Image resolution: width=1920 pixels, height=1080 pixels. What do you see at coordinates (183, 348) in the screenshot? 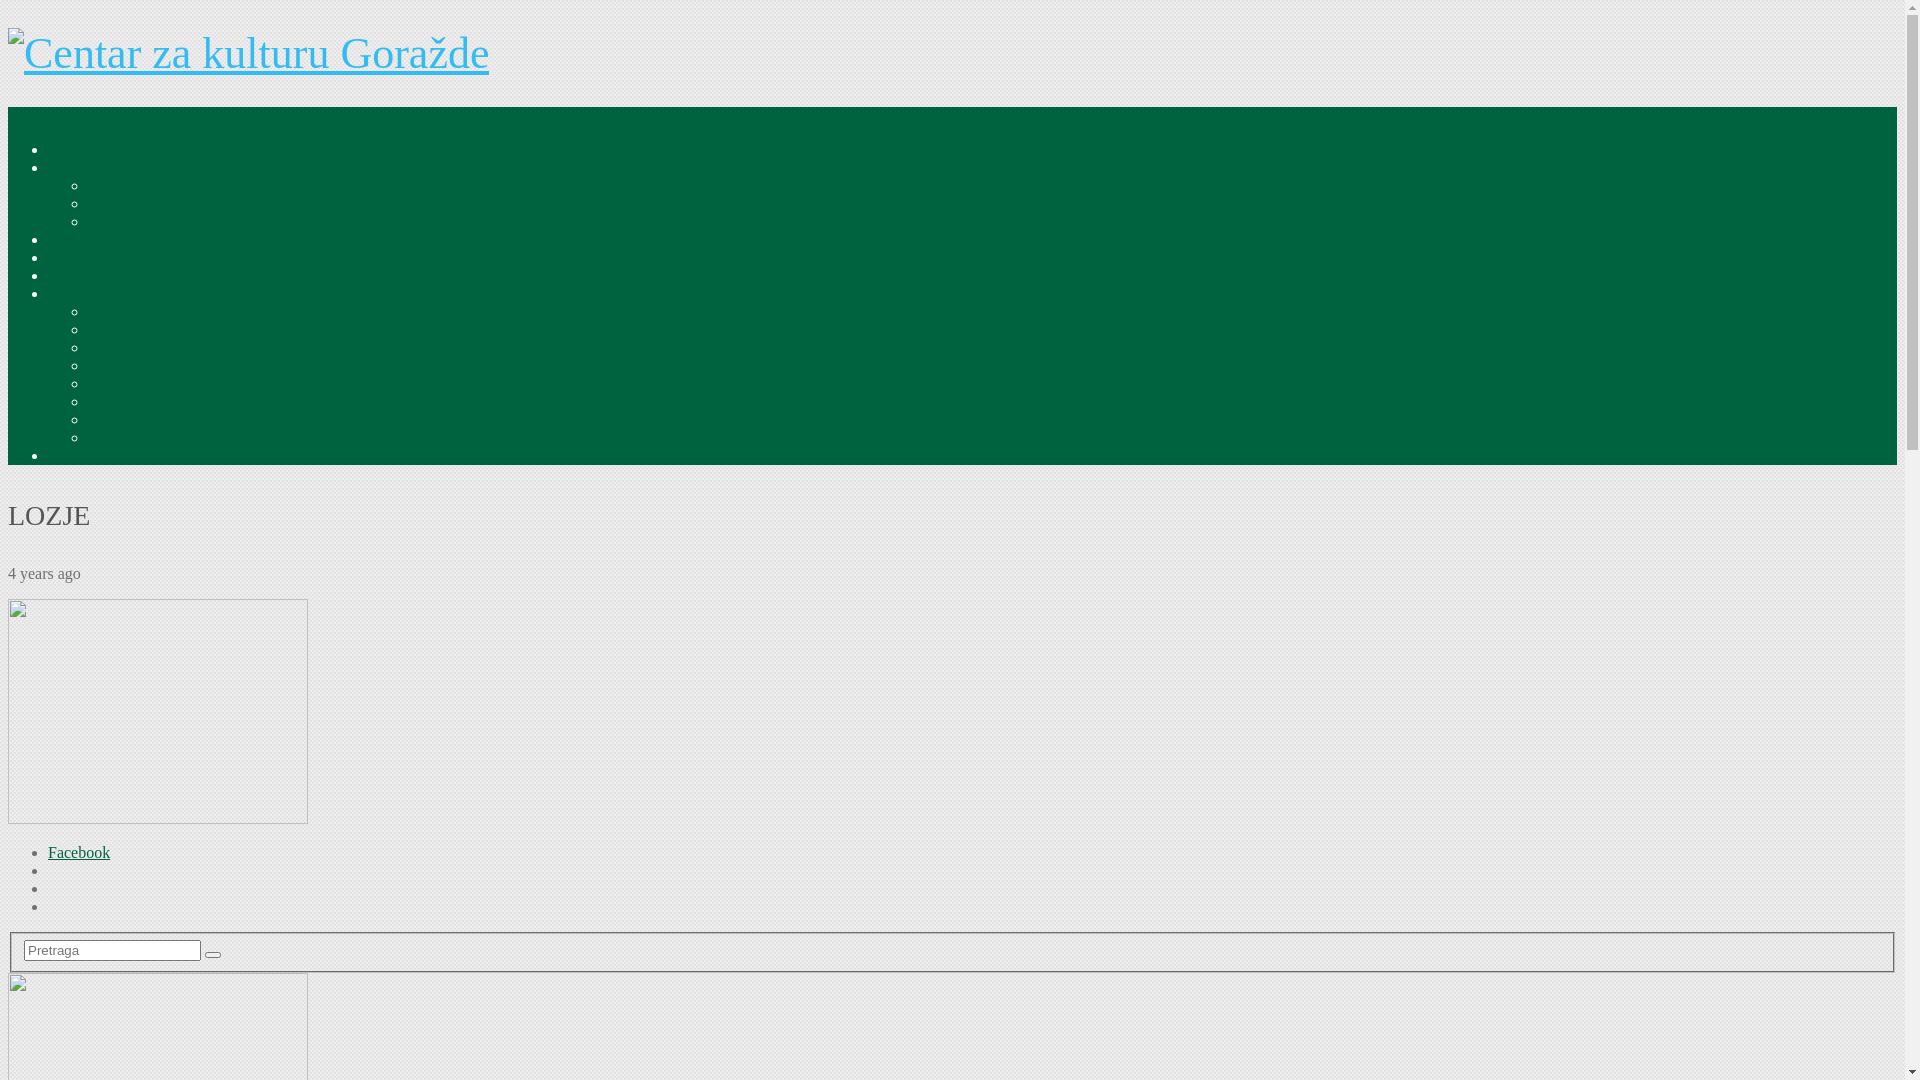
I see `Plan nabavki za 2018. godinu` at bounding box center [183, 348].